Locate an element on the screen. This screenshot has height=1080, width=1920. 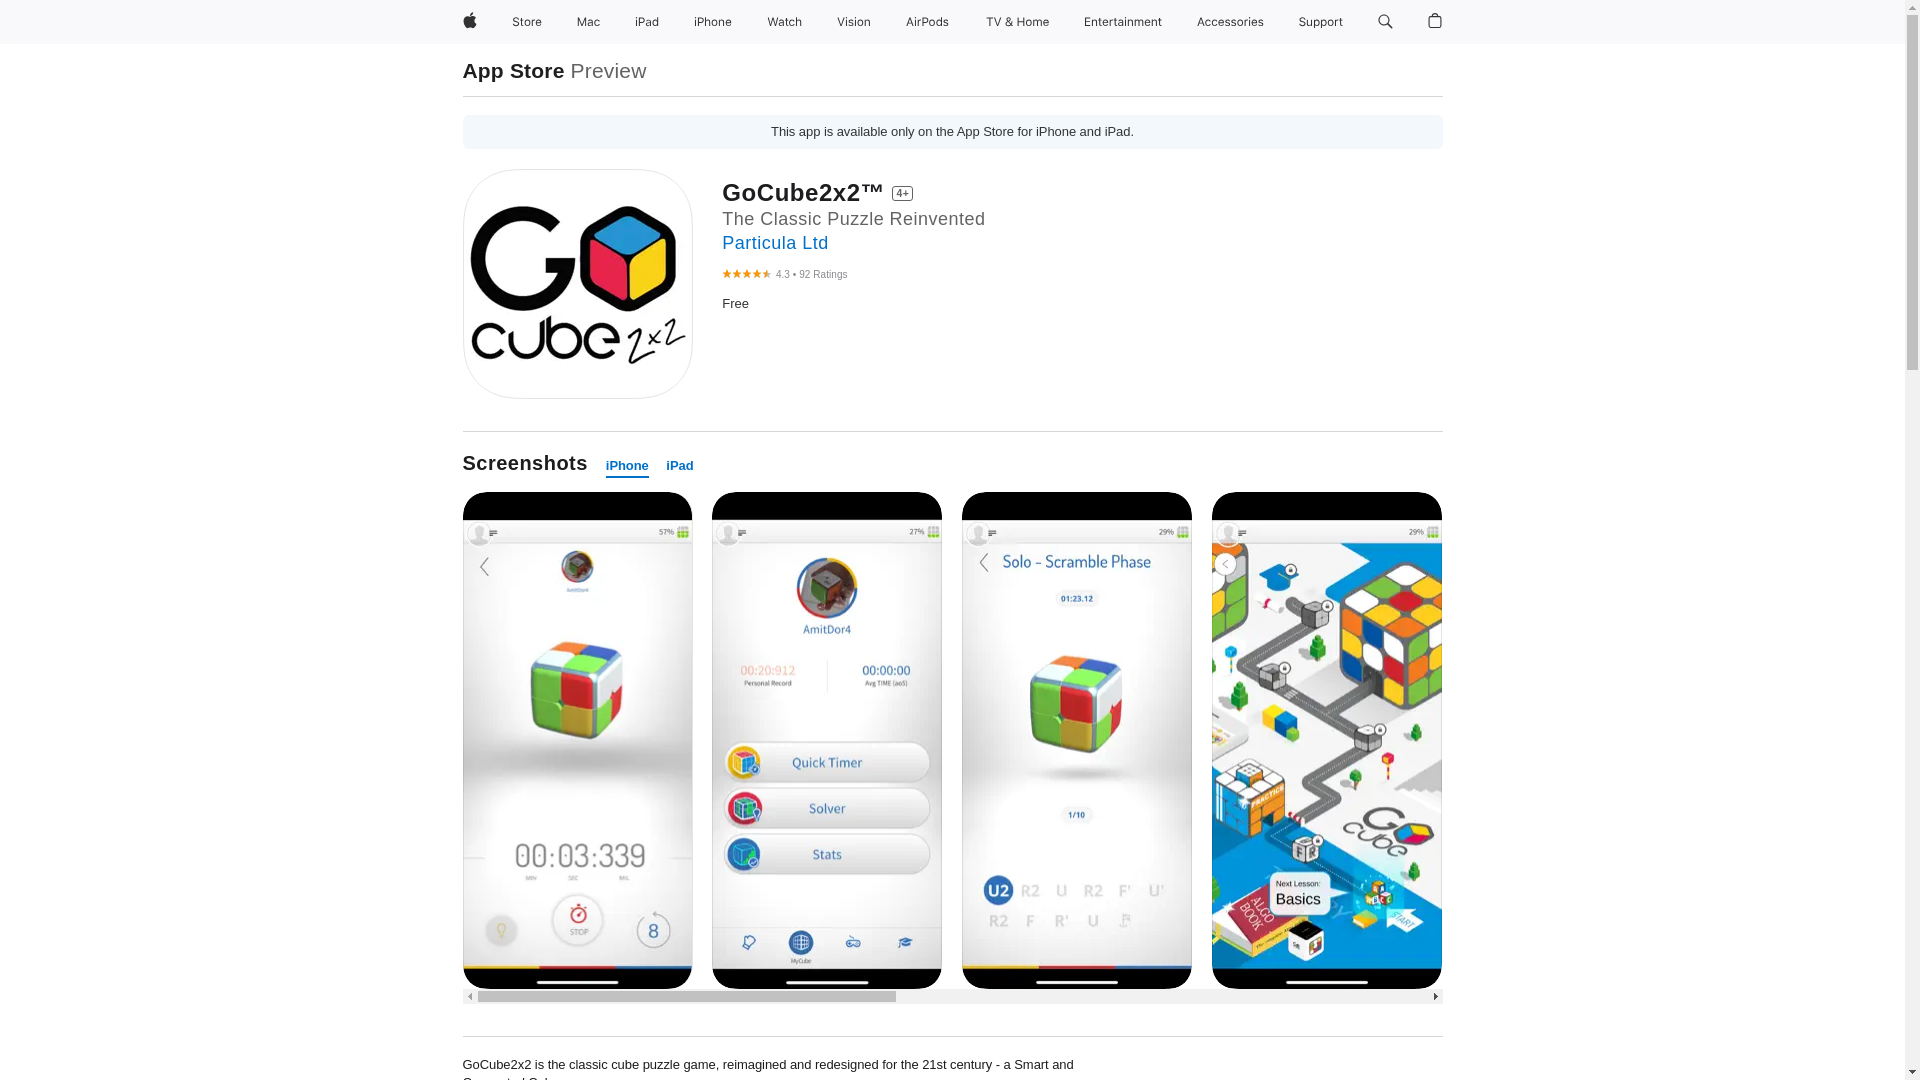
iPhone is located at coordinates (712, 22).